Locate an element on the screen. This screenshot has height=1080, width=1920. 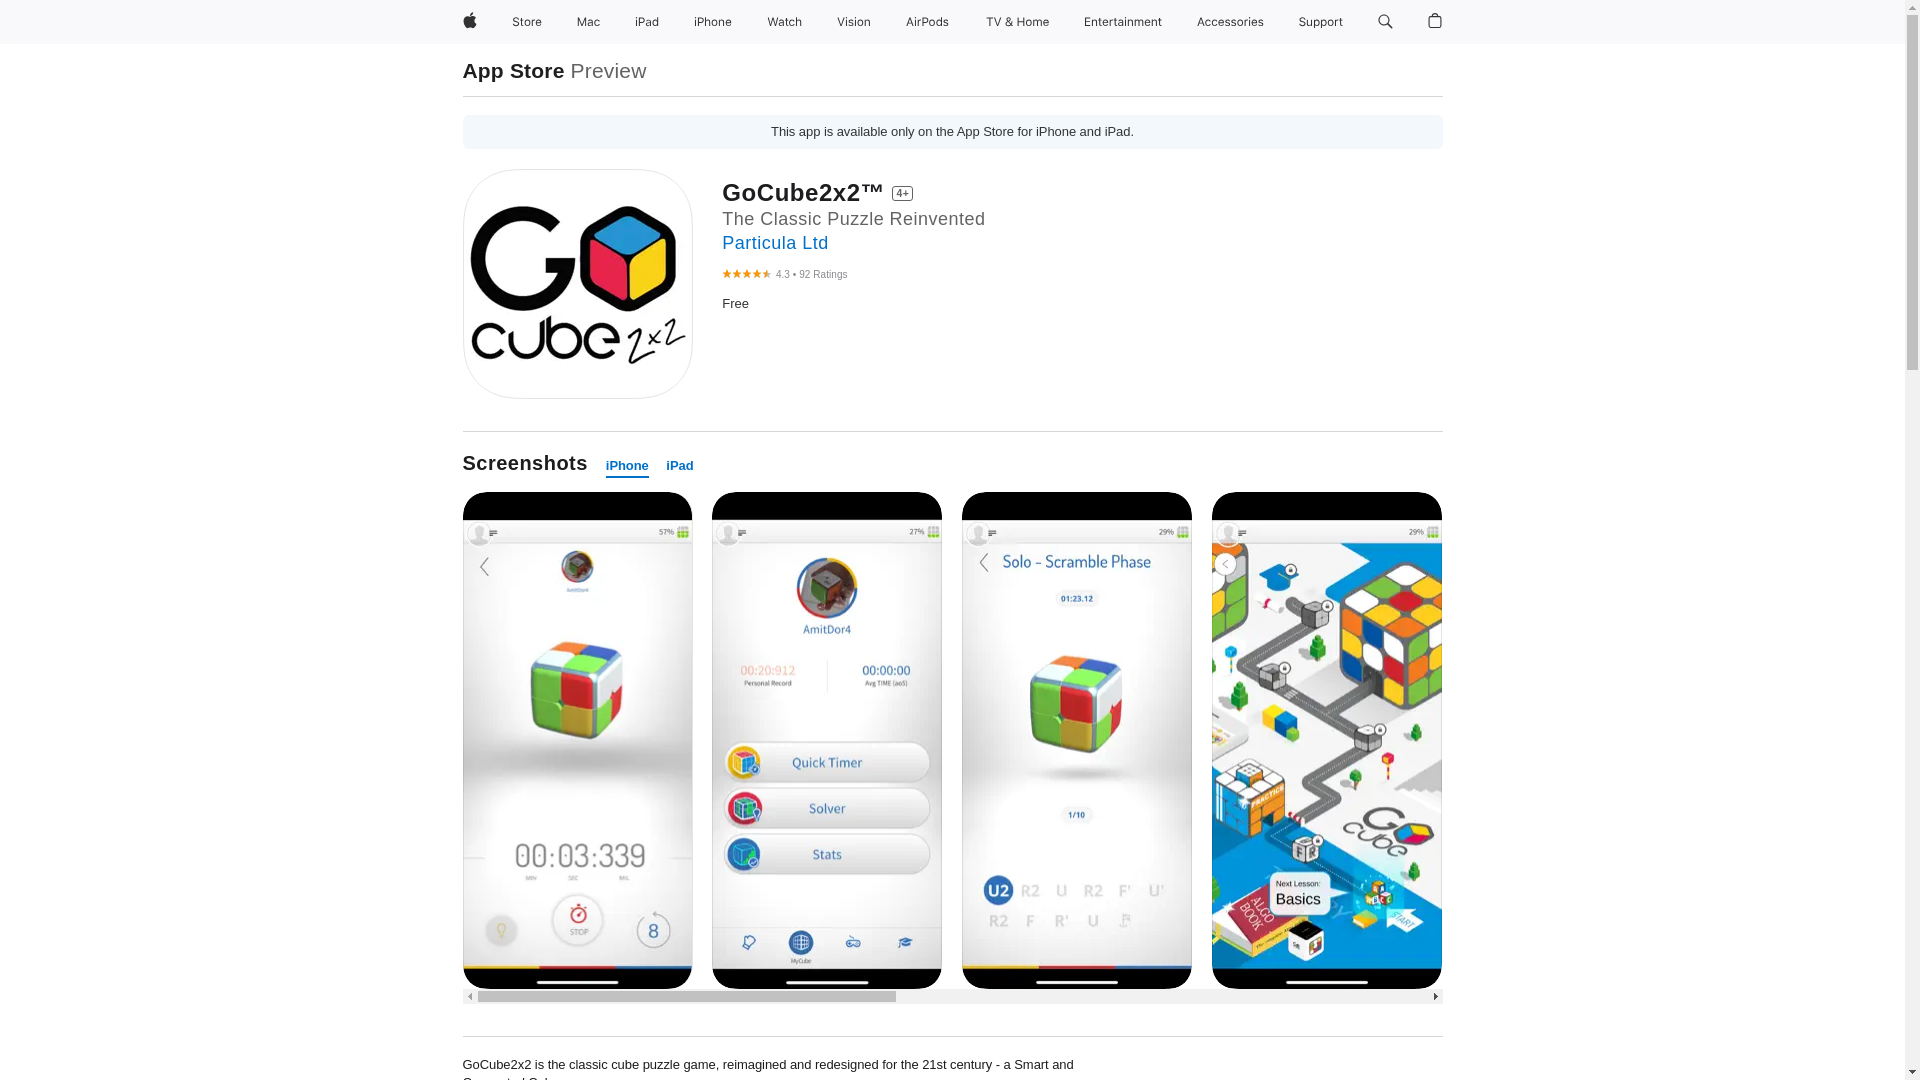
iPhone is located at coordinates (712, 22).